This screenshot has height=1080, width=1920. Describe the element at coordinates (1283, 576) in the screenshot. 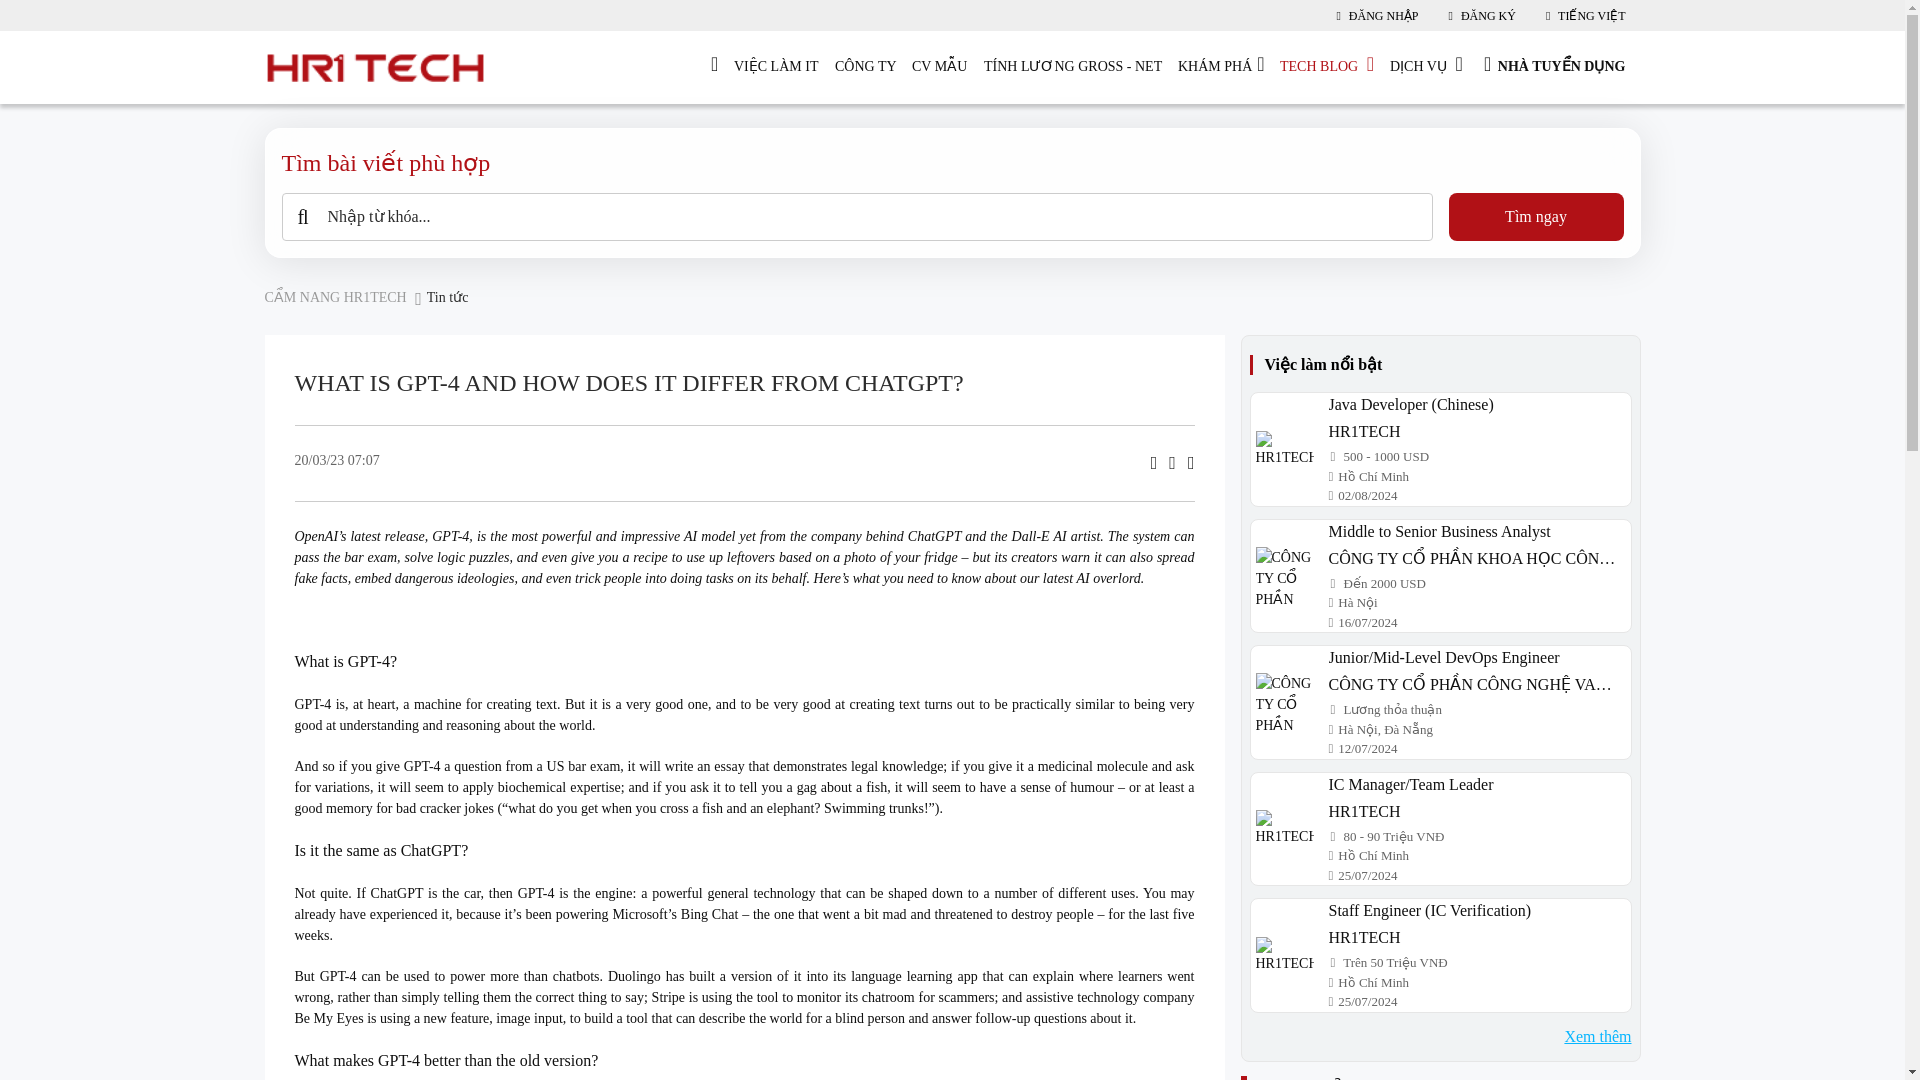

I see `Middle to Senior Business Analyst` at that location.